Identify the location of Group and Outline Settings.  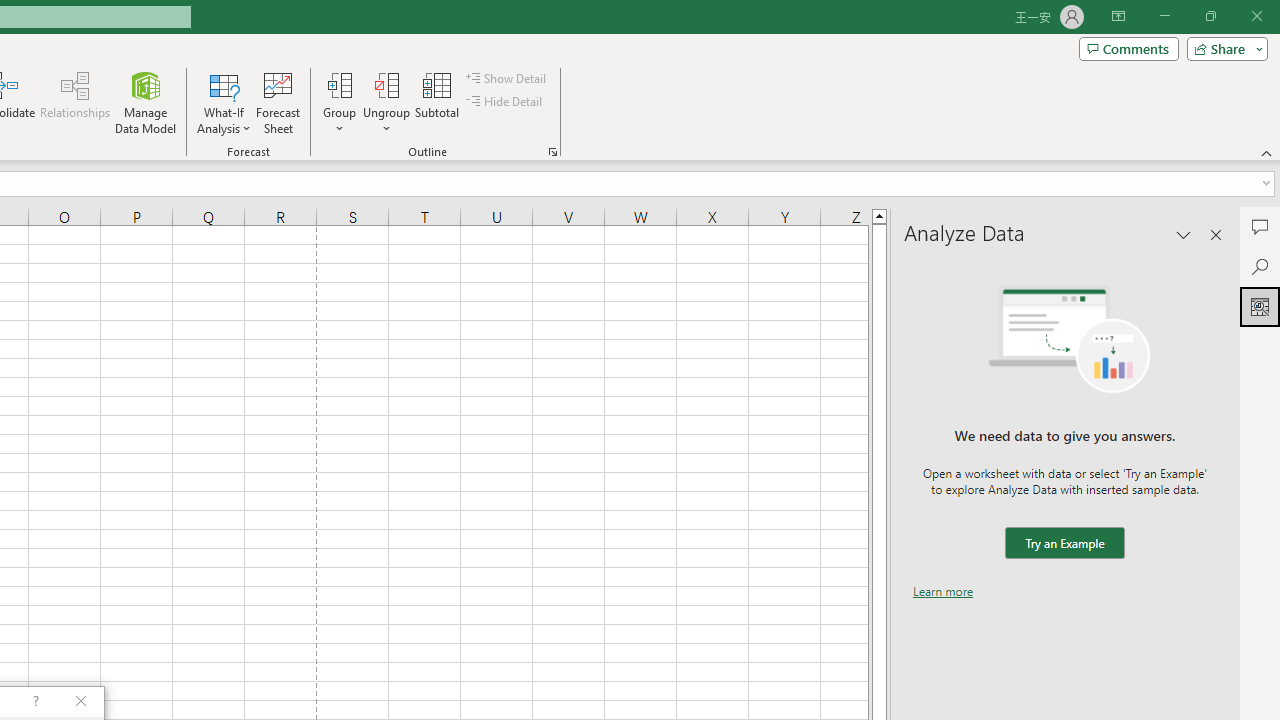
(552, 152).